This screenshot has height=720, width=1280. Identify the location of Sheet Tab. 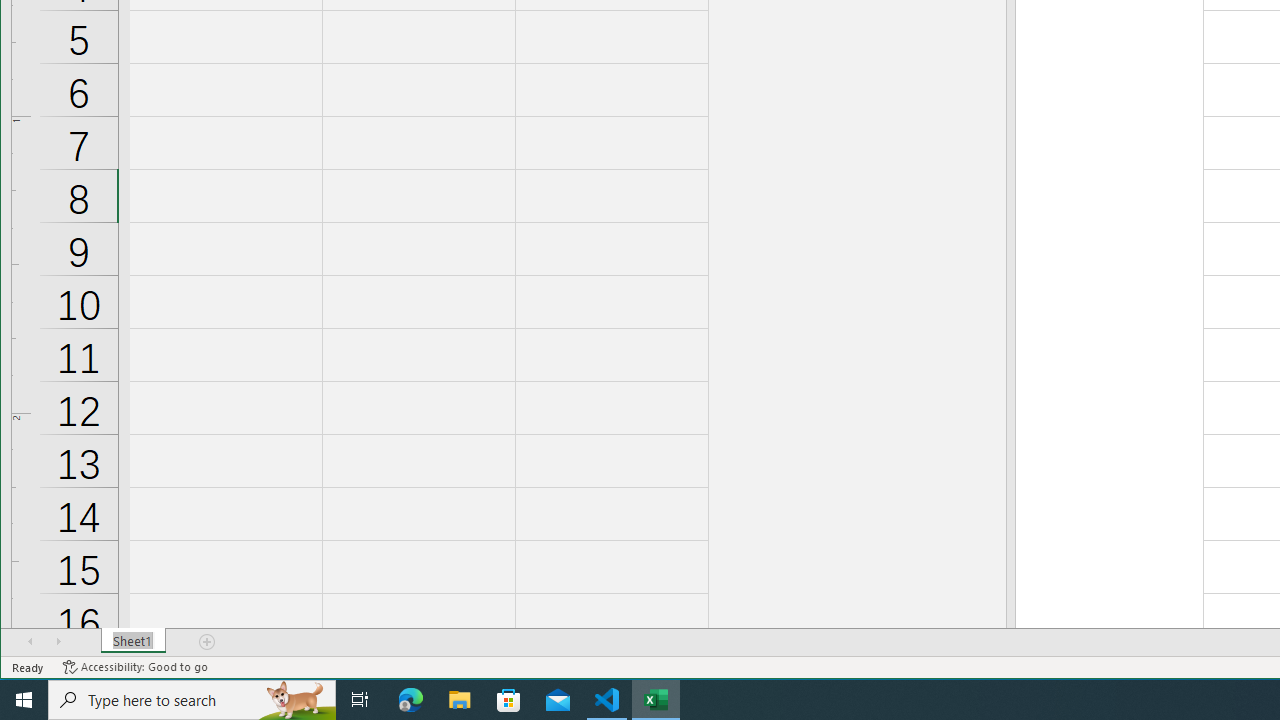
(134, 641).